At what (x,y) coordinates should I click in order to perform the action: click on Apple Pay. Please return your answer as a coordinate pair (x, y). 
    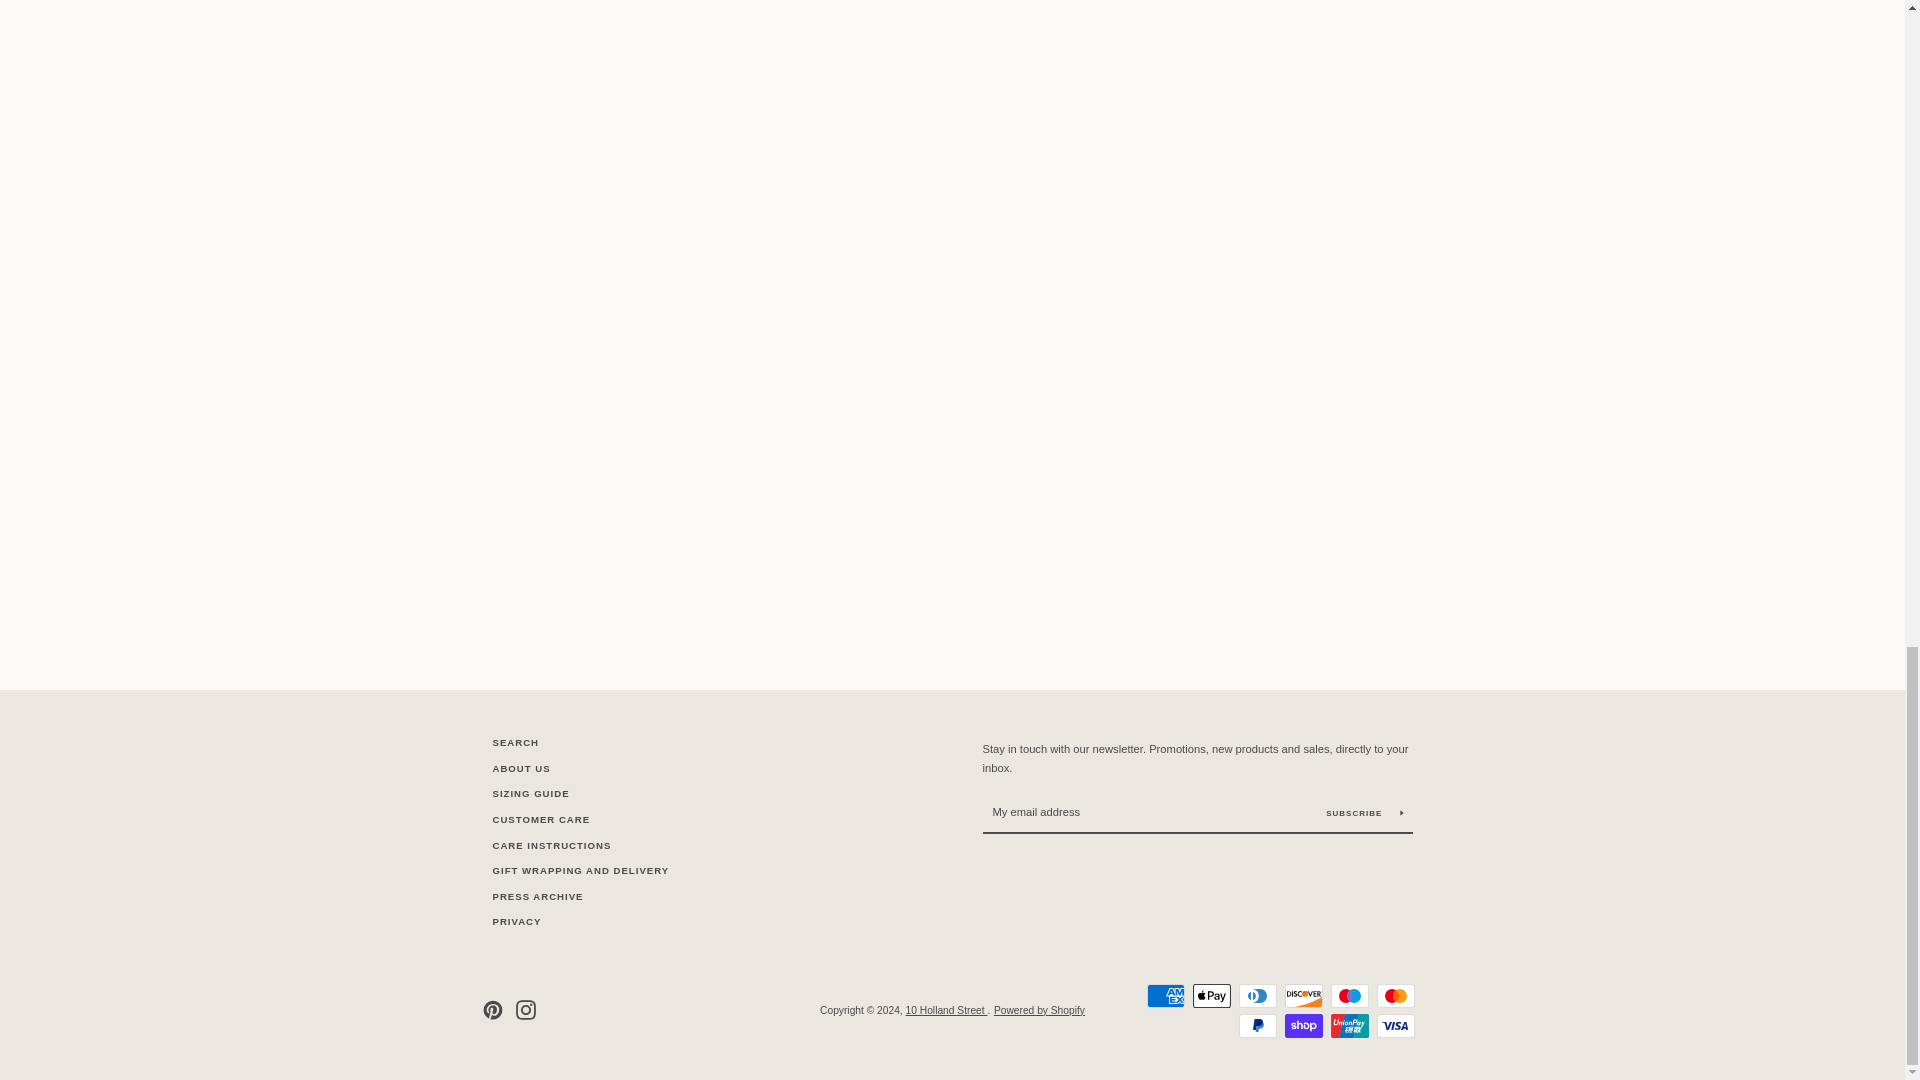
    Looking at the image, I should click on (1211, 995).